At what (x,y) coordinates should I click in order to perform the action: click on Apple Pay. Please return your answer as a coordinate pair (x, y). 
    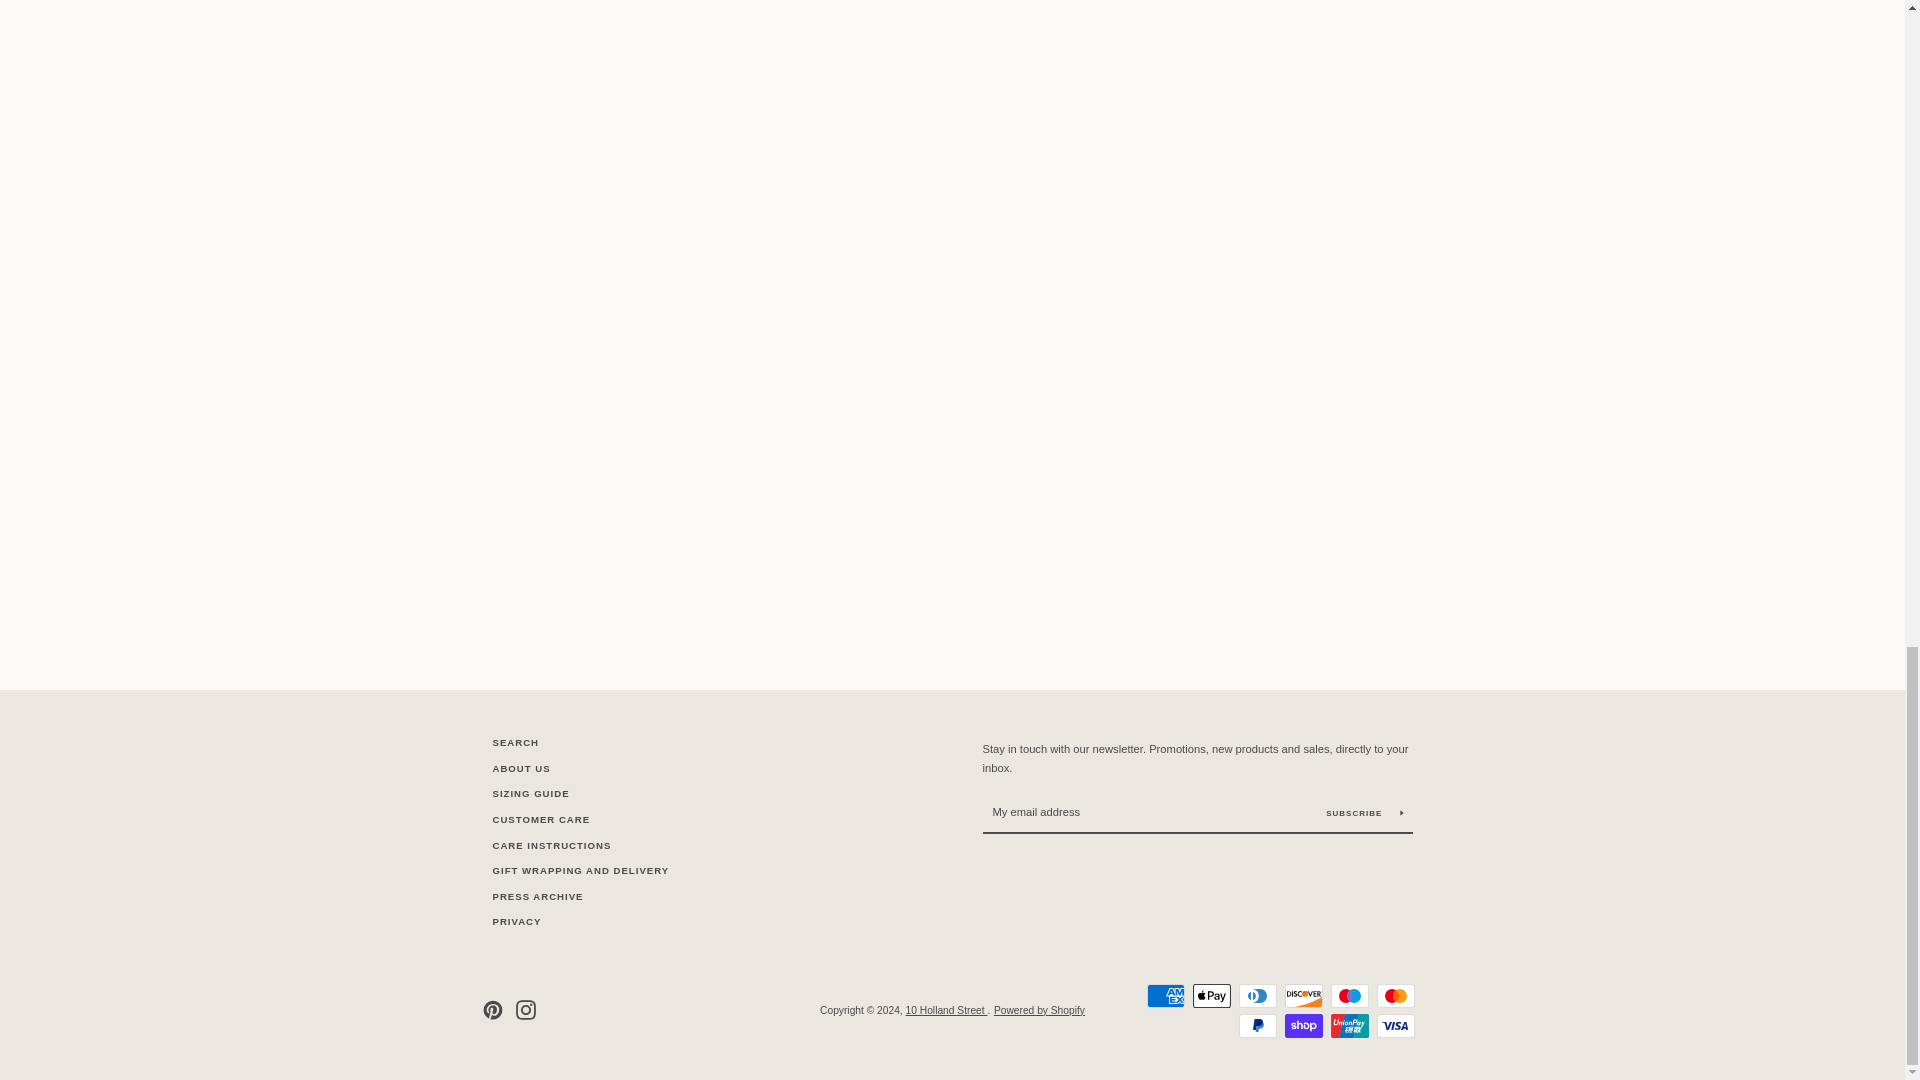
    Looking at the image, I should click on (1211, 995).